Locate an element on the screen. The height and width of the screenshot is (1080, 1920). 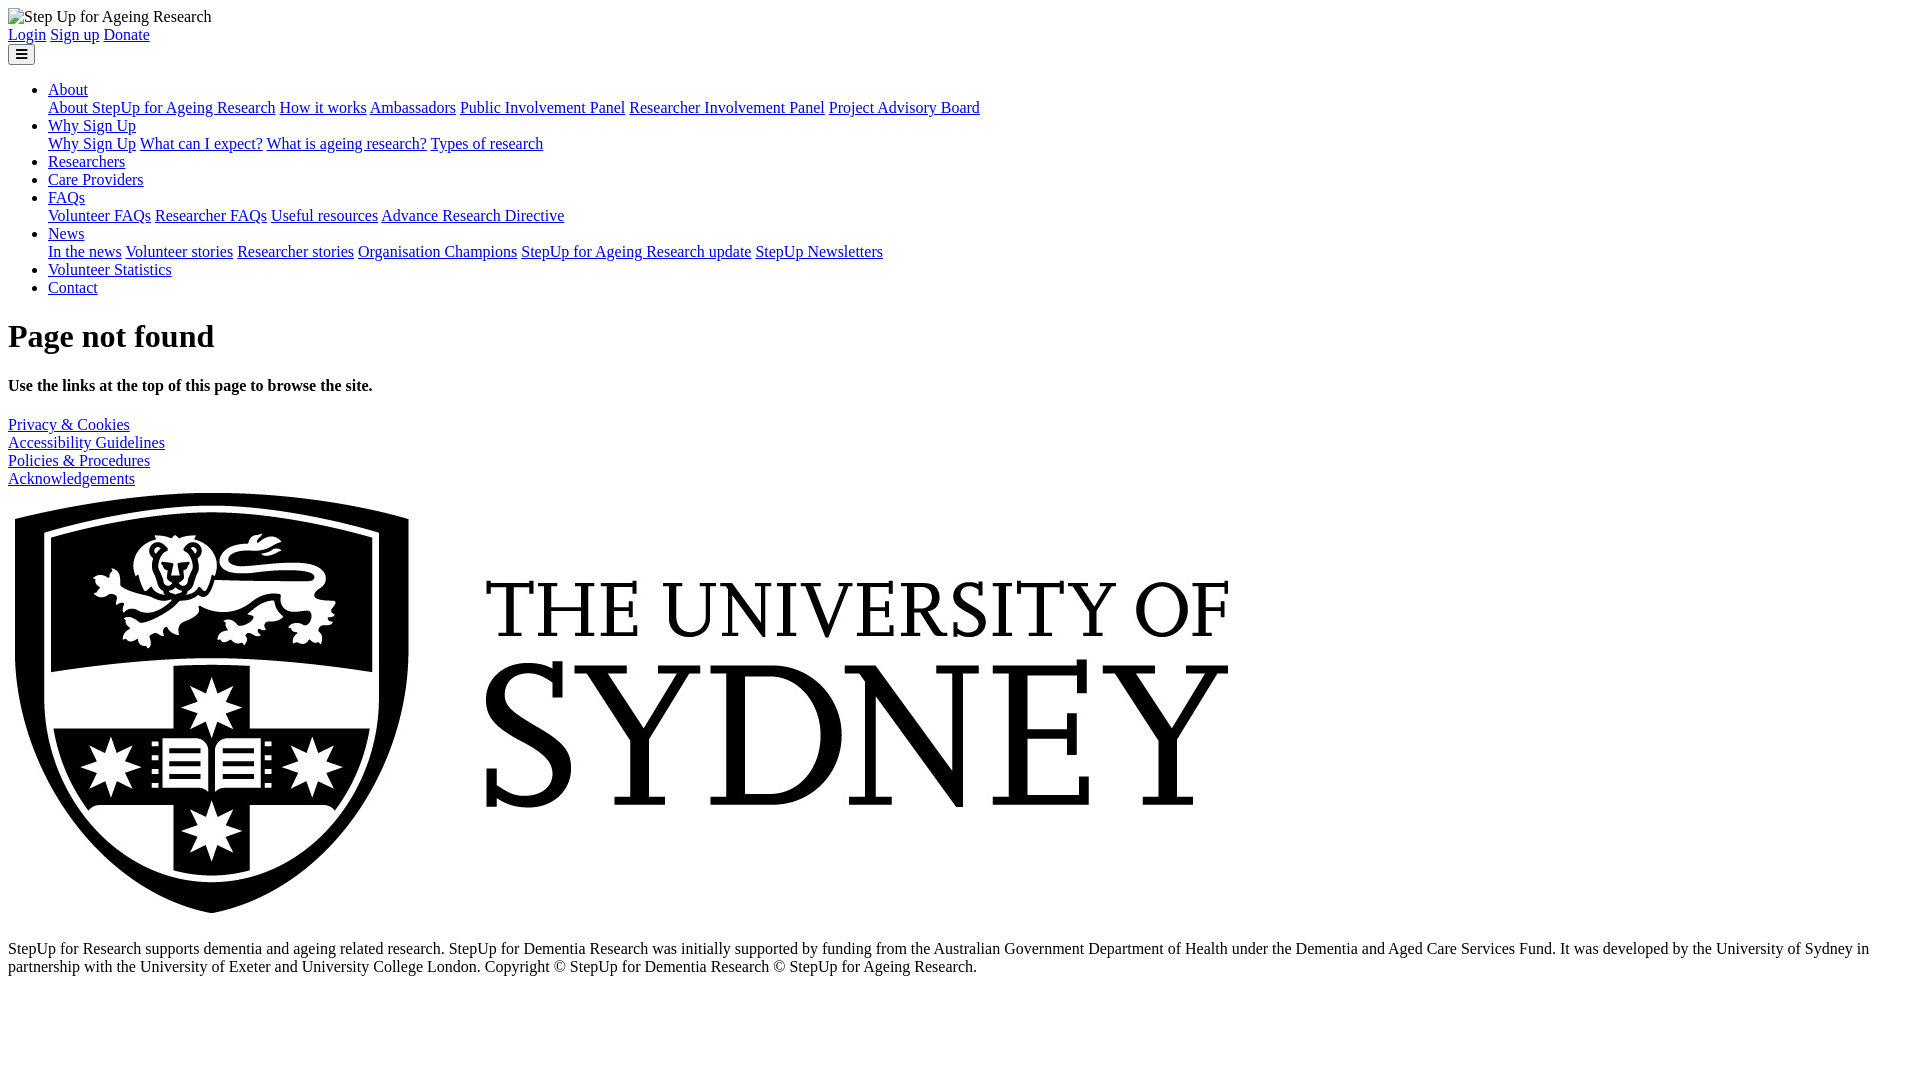
Volunteer stories is located at coordinates (179, 252).